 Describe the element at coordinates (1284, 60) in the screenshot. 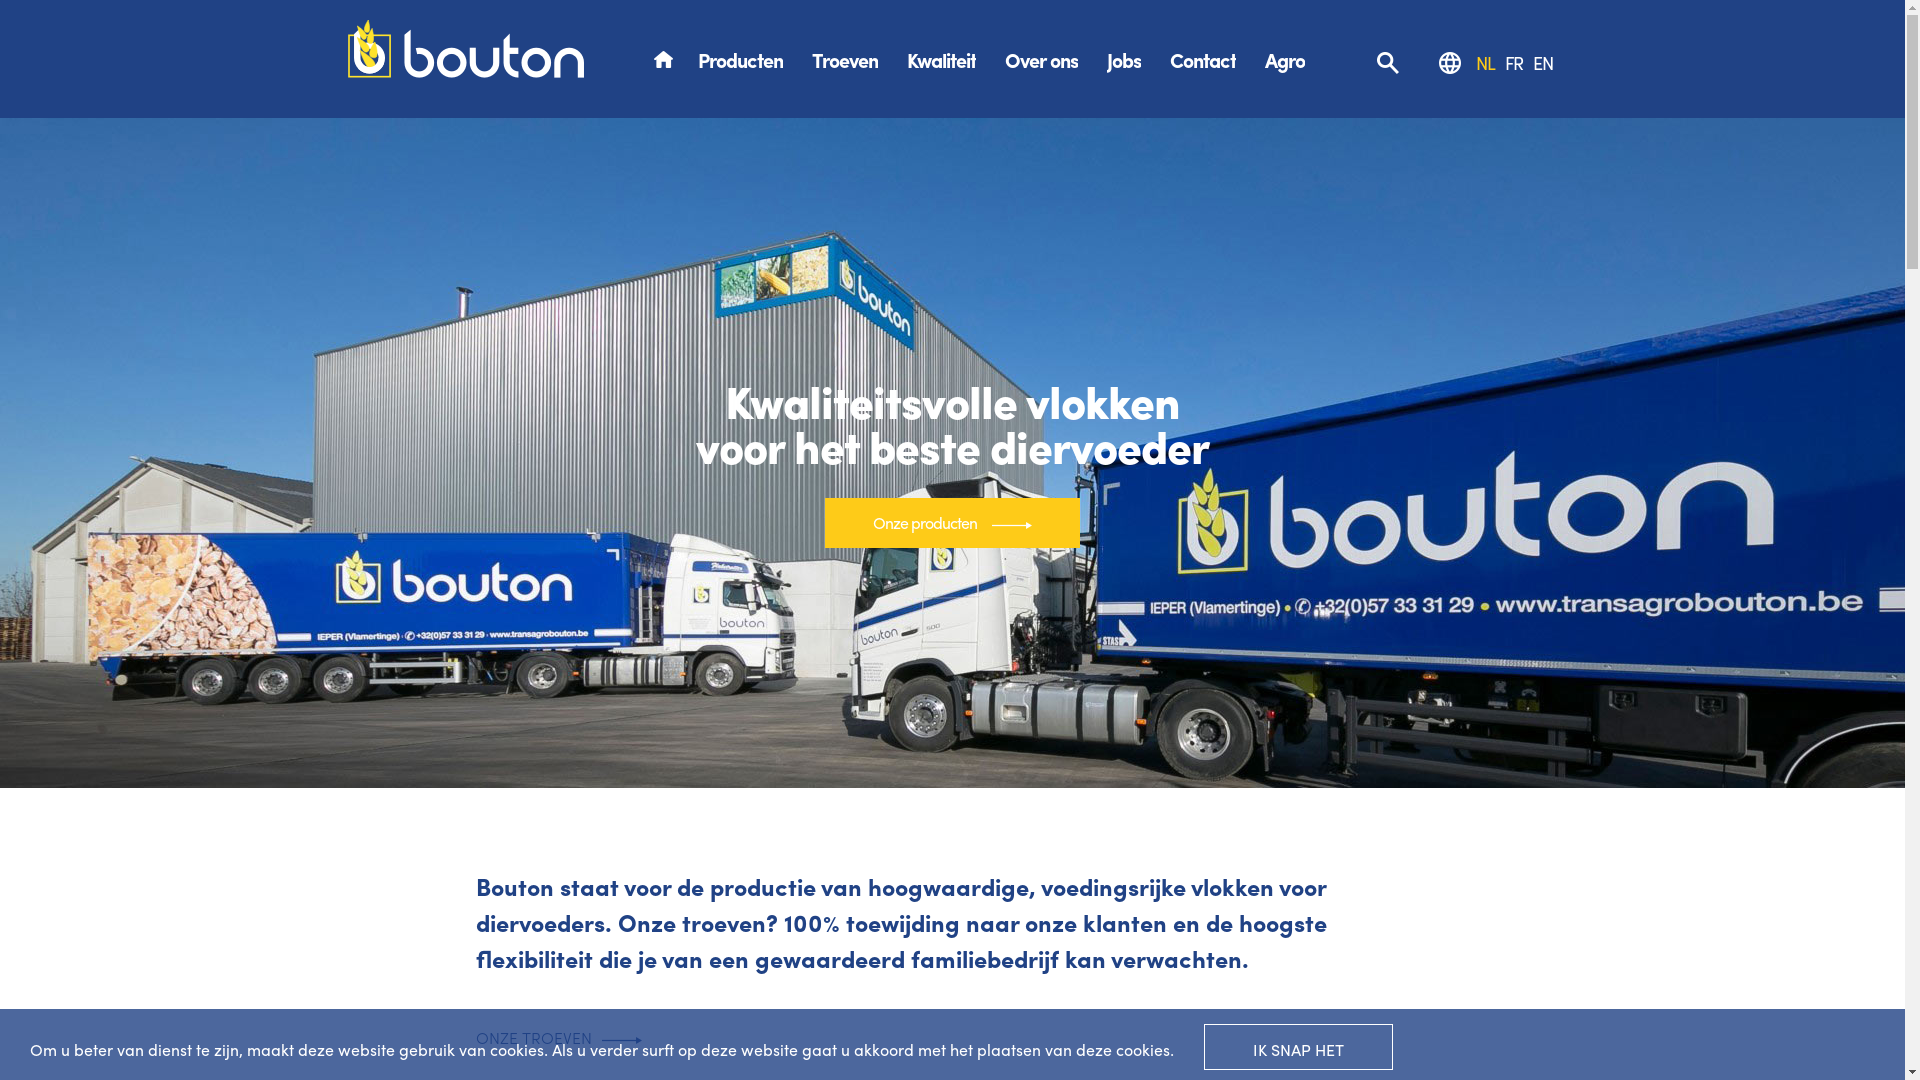

I see `Agro` at that location.